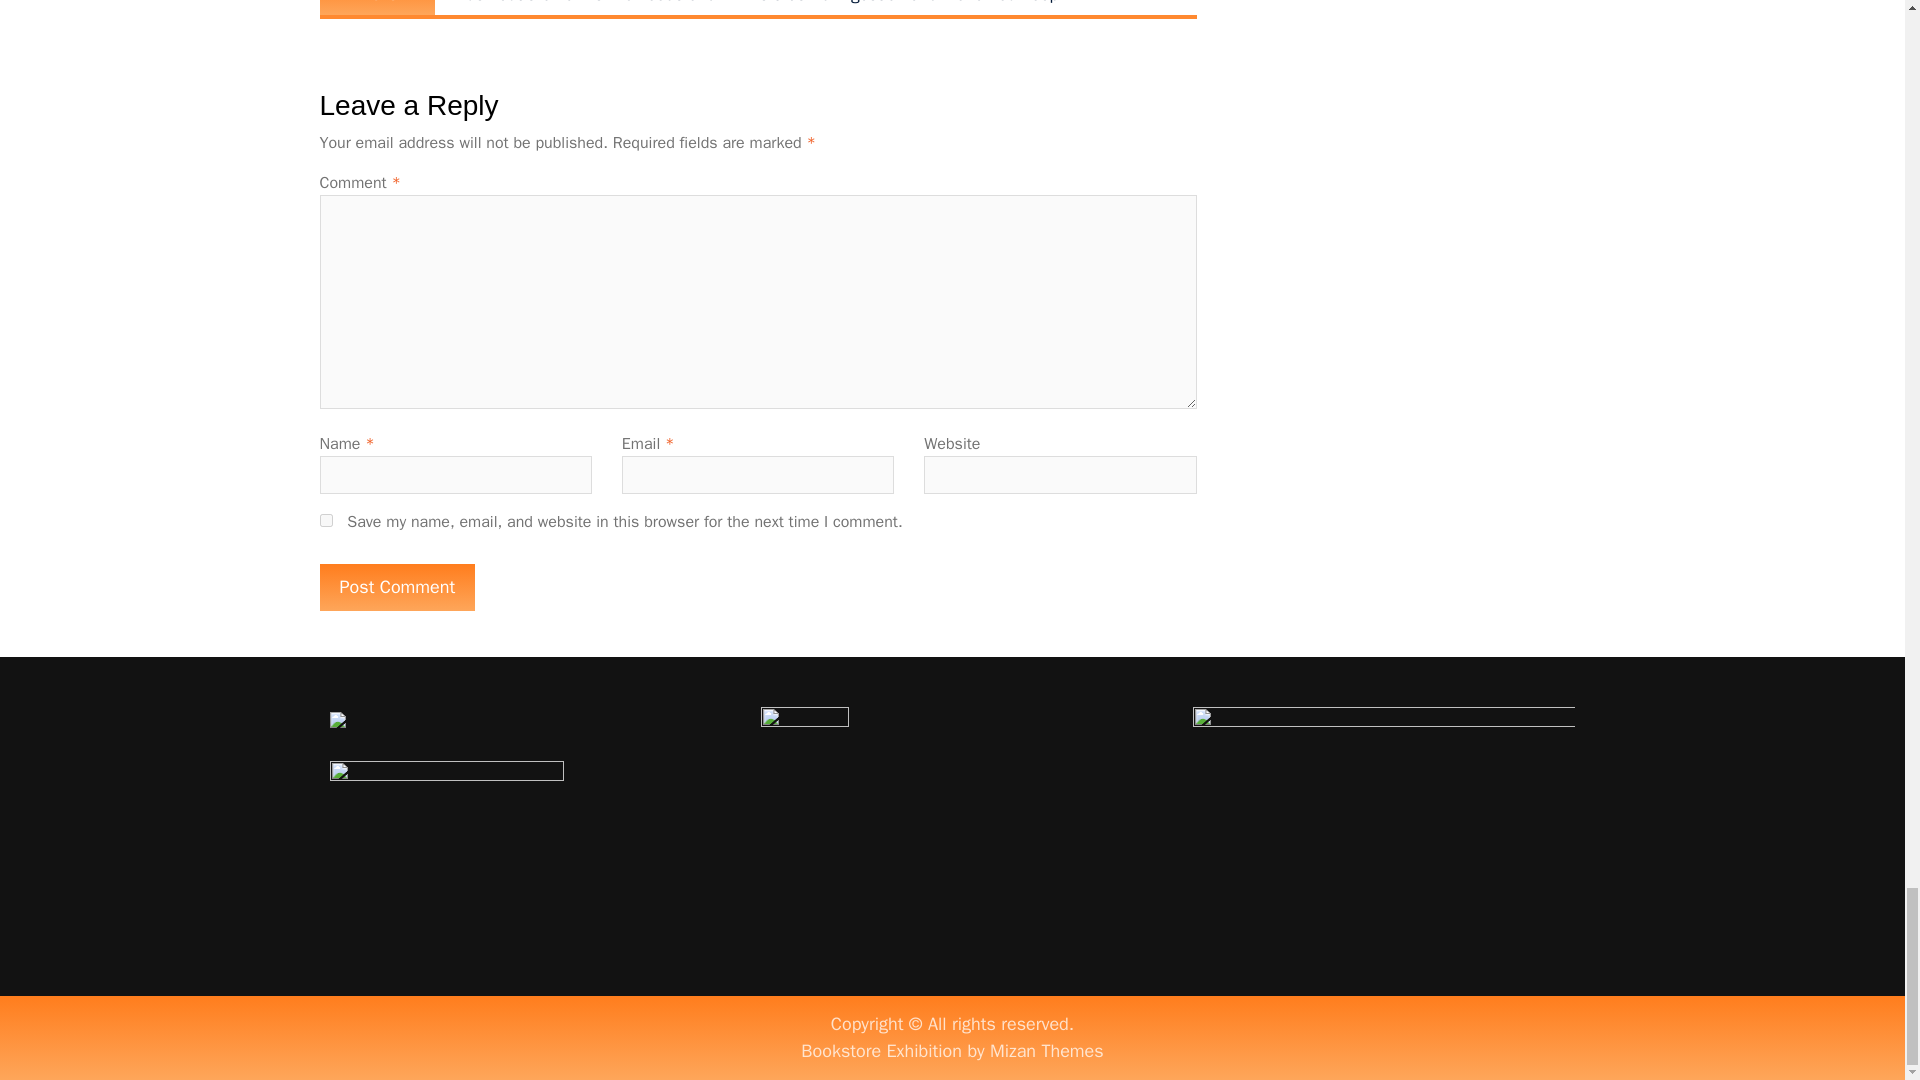 The image size is (1920, 1080). Describe the element at coordinates (951, 1050) in the screenshot. I see `Bookstore Exhibition by Mizan Themes` at that location.